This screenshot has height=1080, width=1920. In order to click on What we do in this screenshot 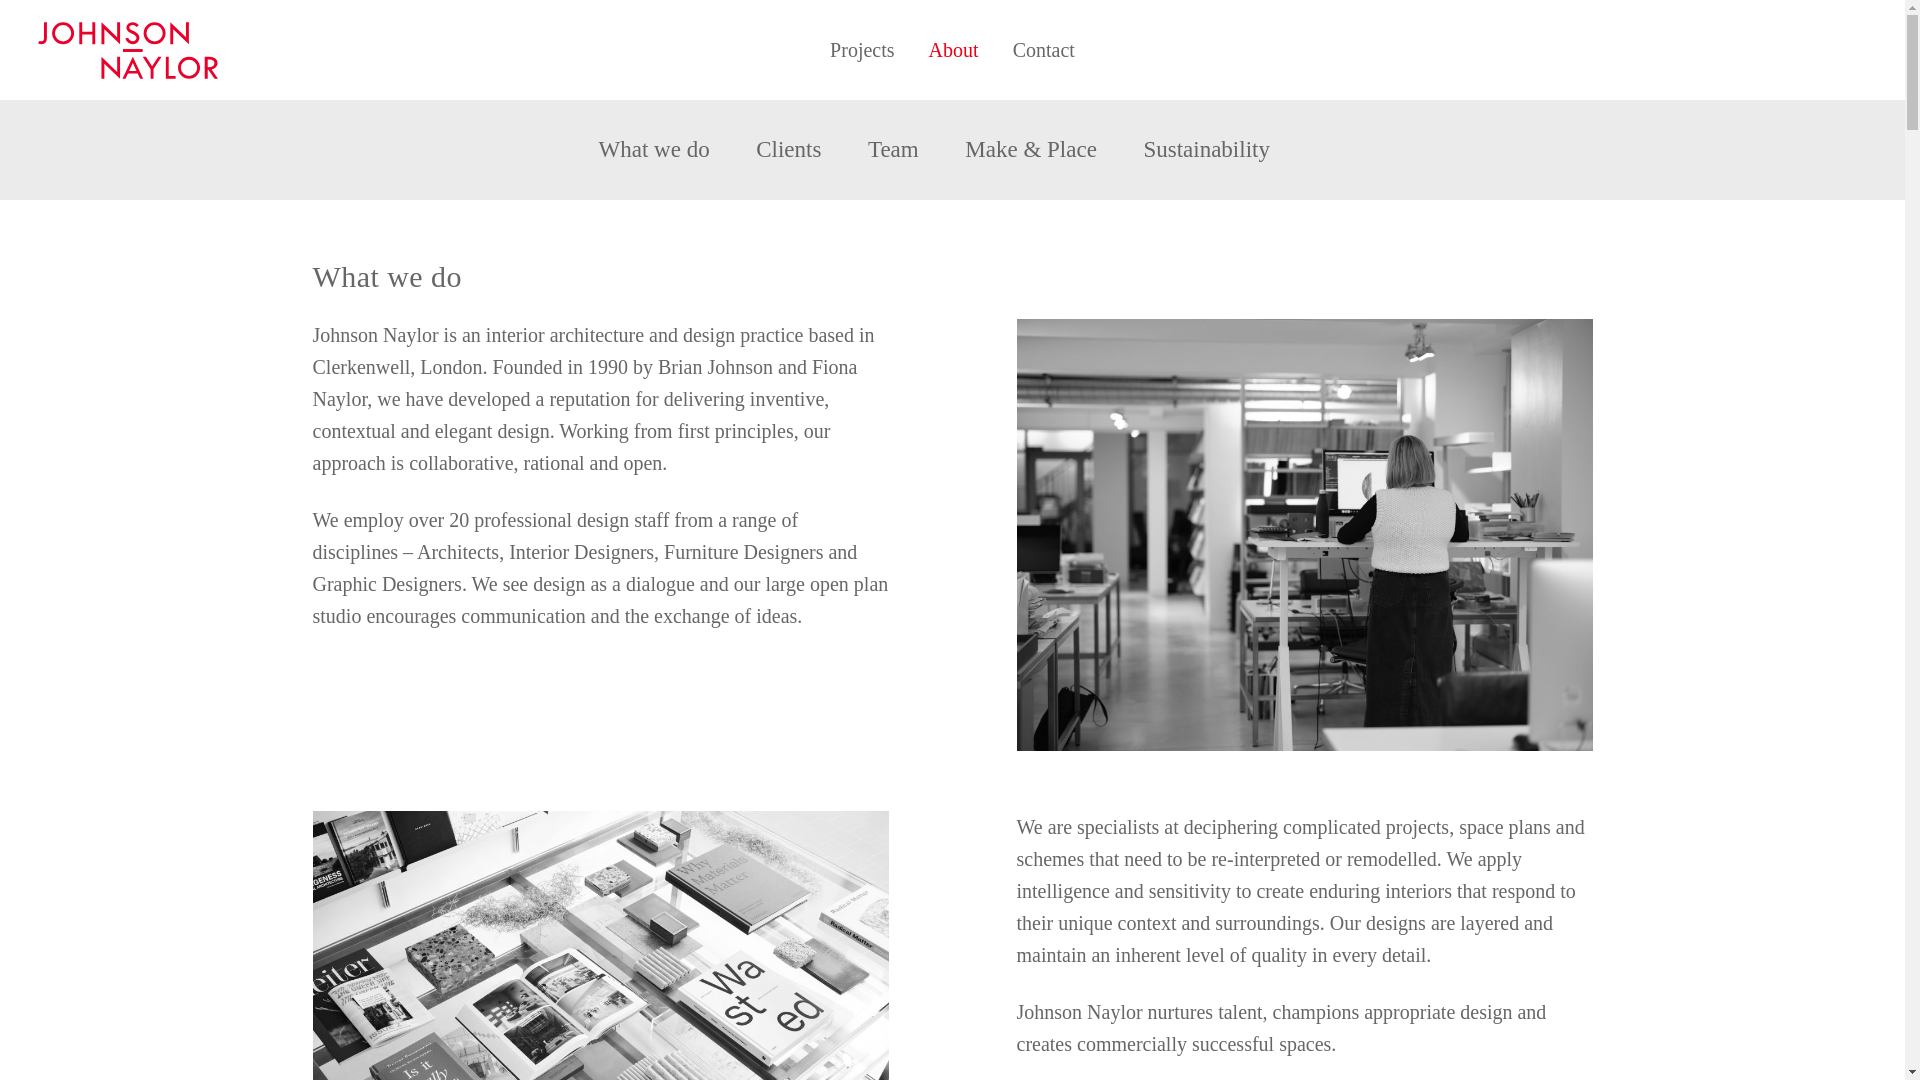, I will do `click(654, 150)`.